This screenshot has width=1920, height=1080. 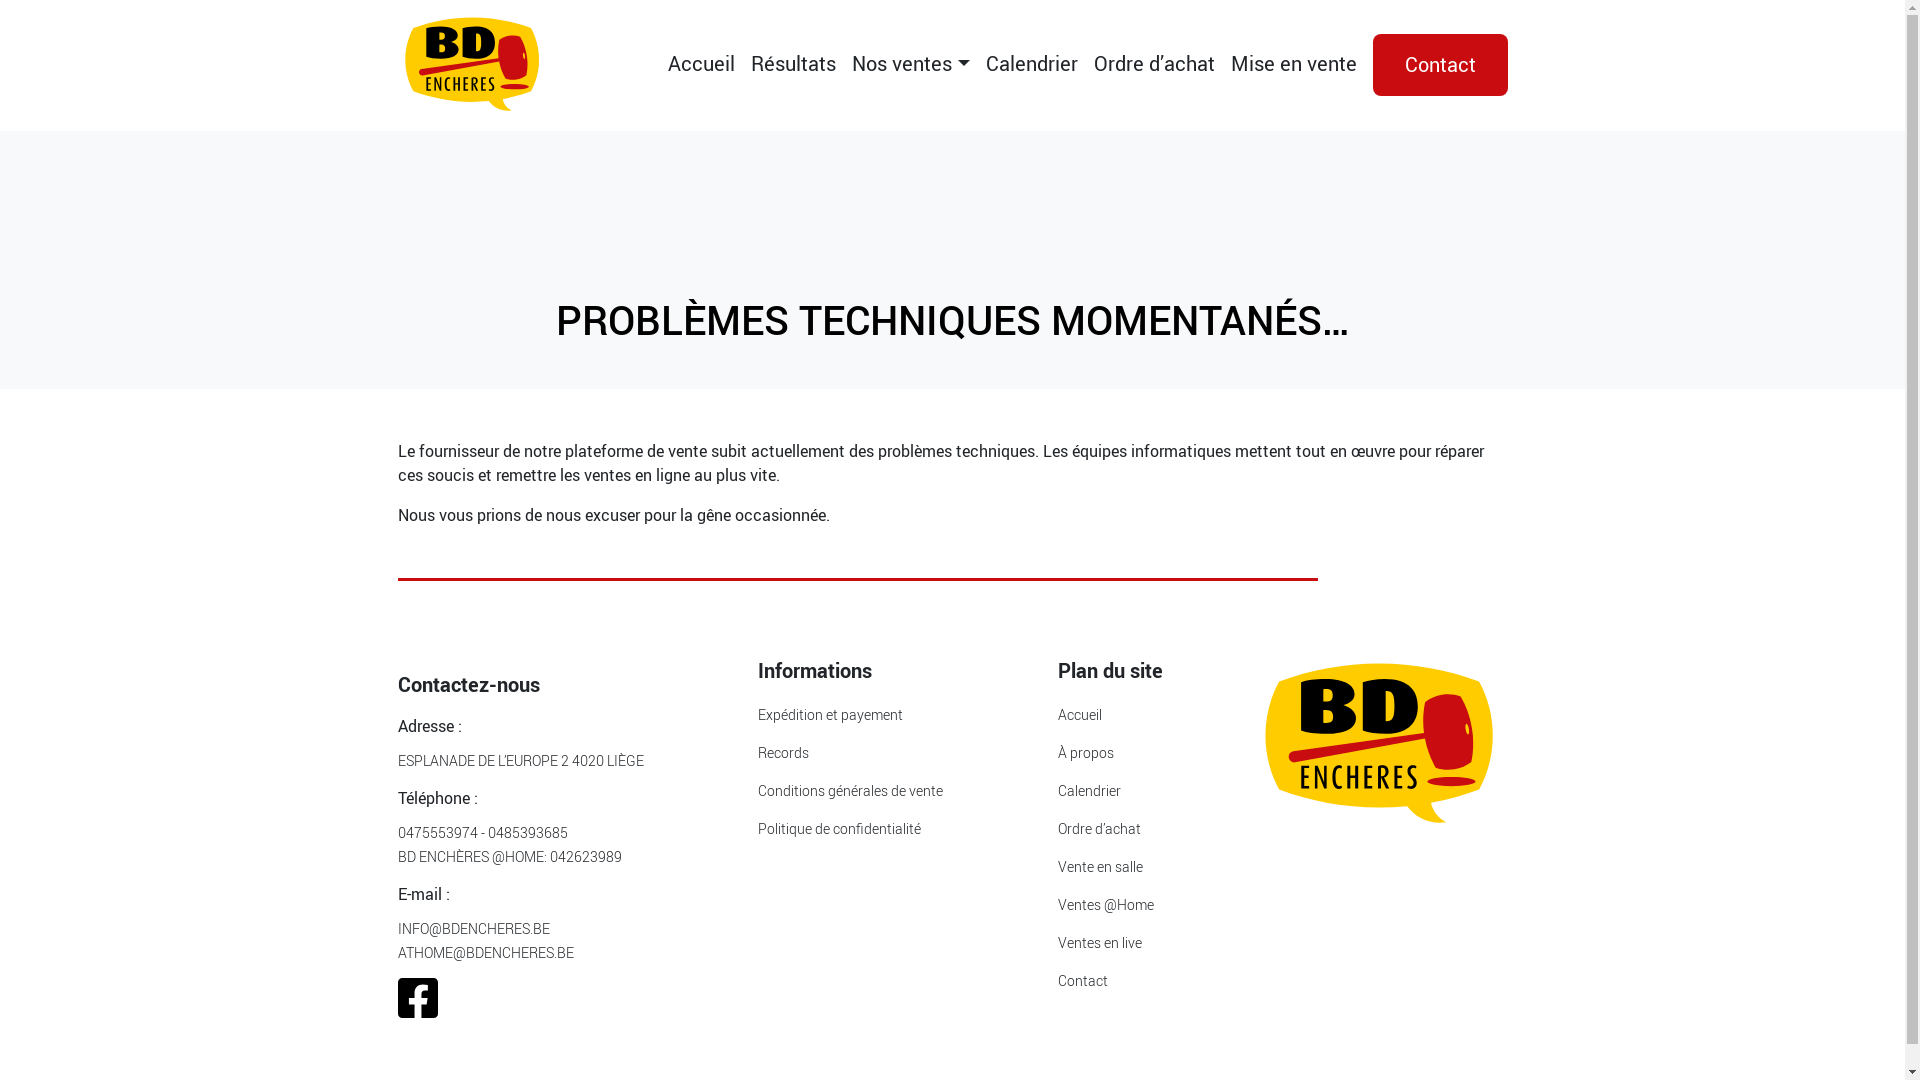 What do you see at coordinates (1100, 866) in the screenshot?
I see `Vente en salle` at bounding box center [1100, 866].